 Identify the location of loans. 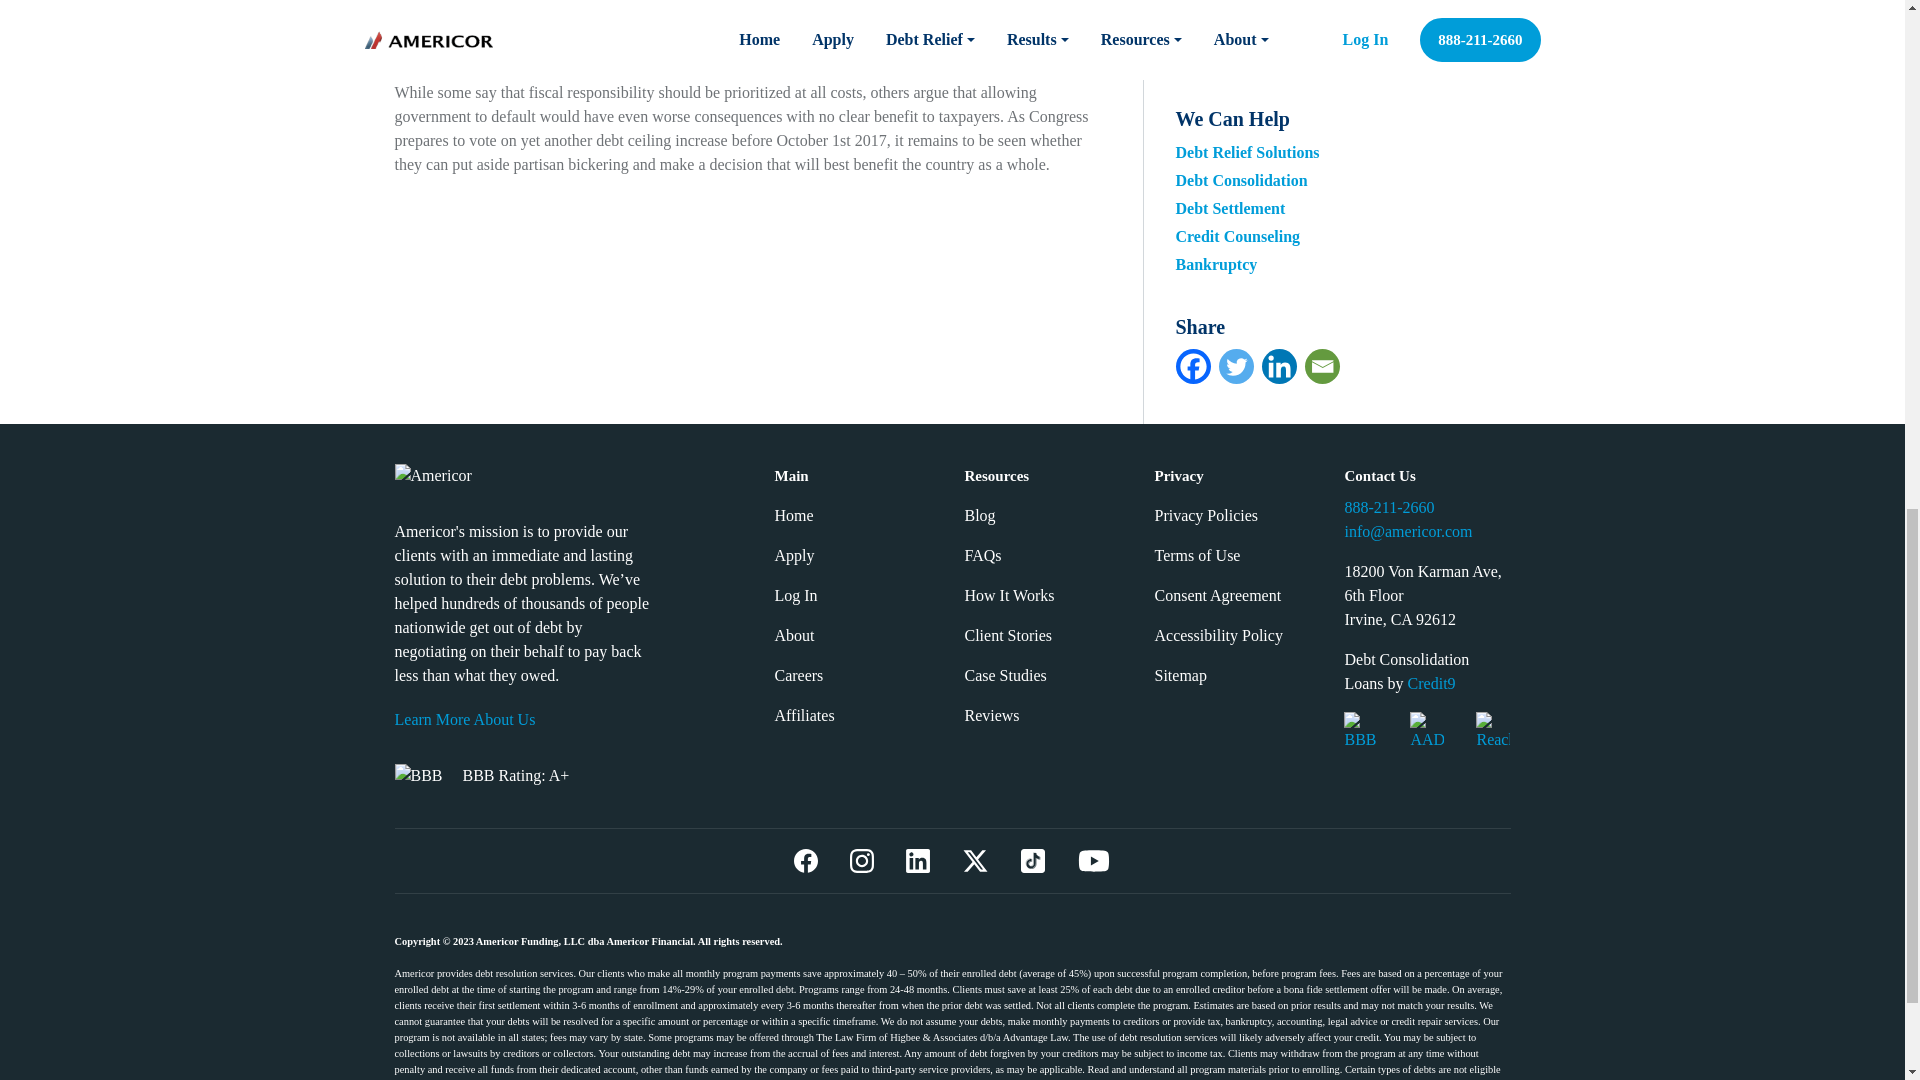
(846, 28).